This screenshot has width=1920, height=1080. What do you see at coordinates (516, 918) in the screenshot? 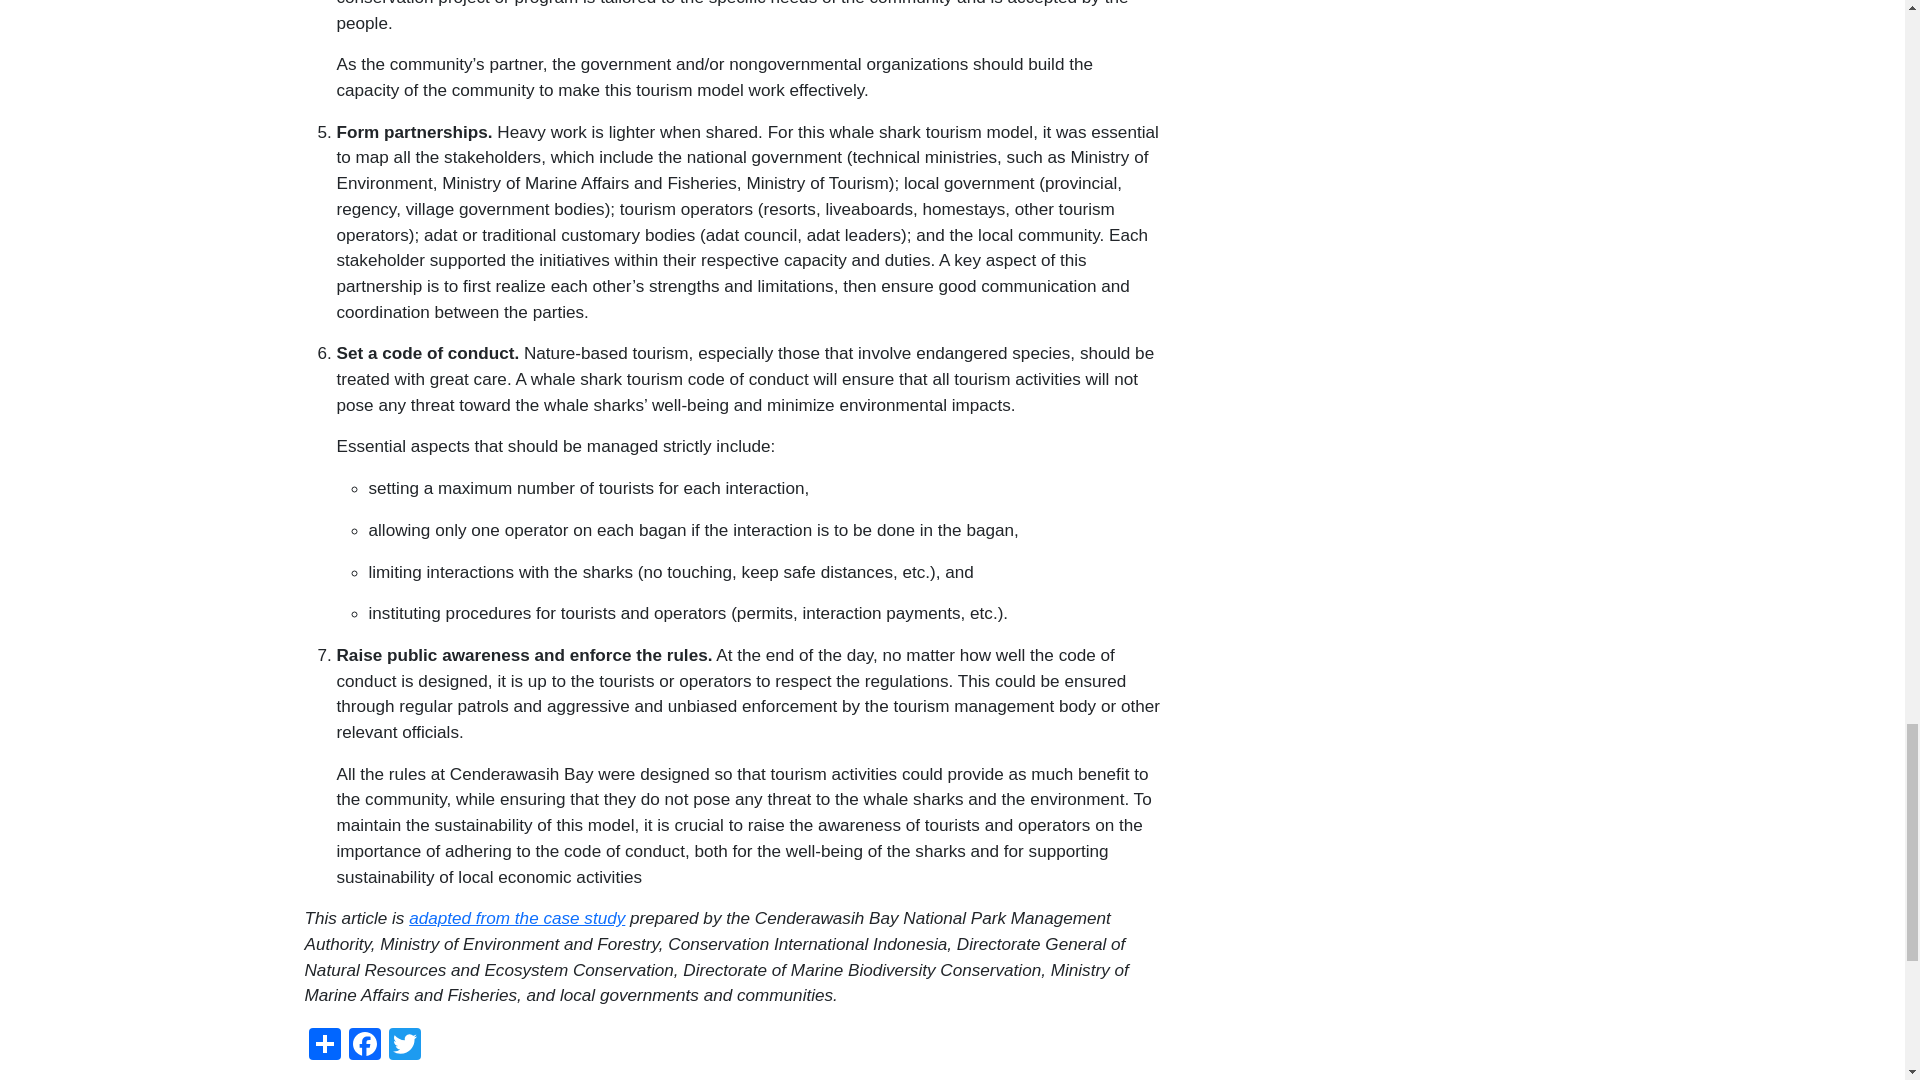
I see `adapted from the case study` at bounding box center [516, 918].